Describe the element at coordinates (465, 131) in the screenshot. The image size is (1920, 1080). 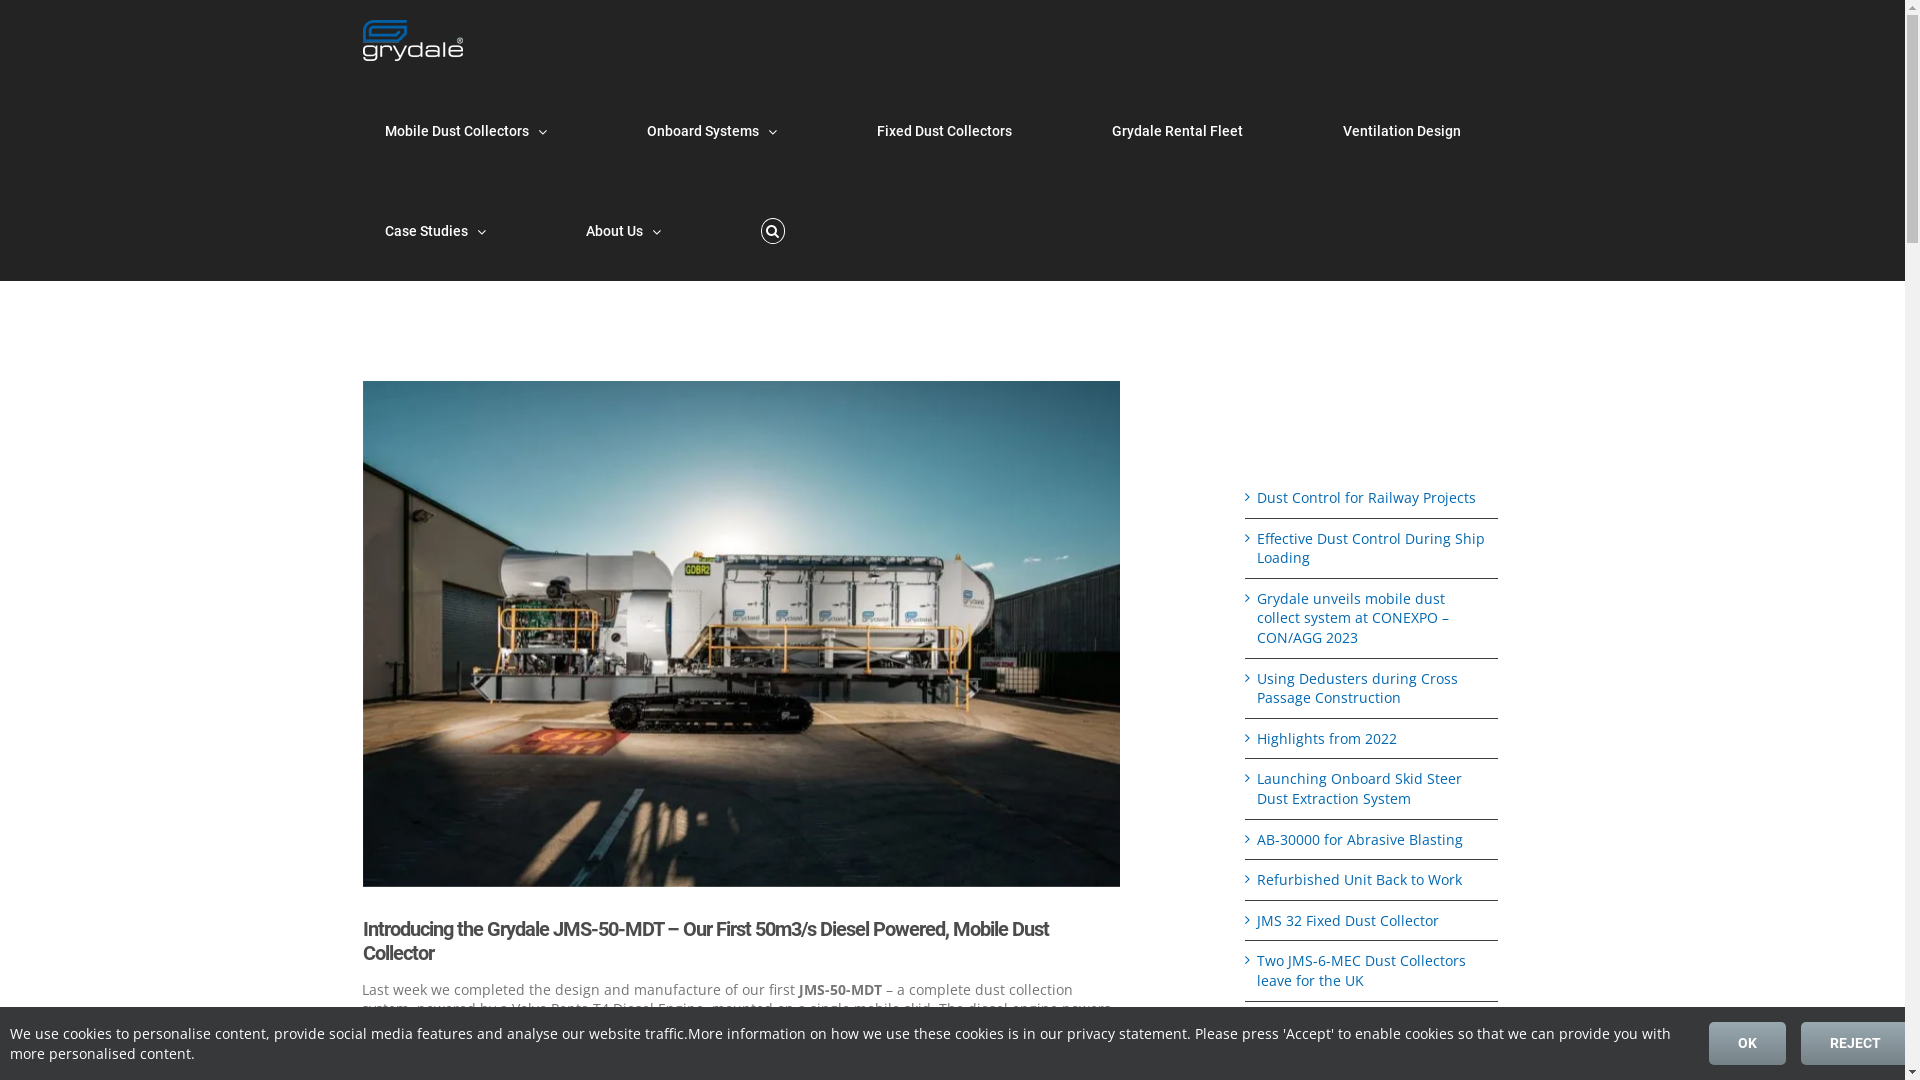
I see `Mobile Dust Collectors` at that location.